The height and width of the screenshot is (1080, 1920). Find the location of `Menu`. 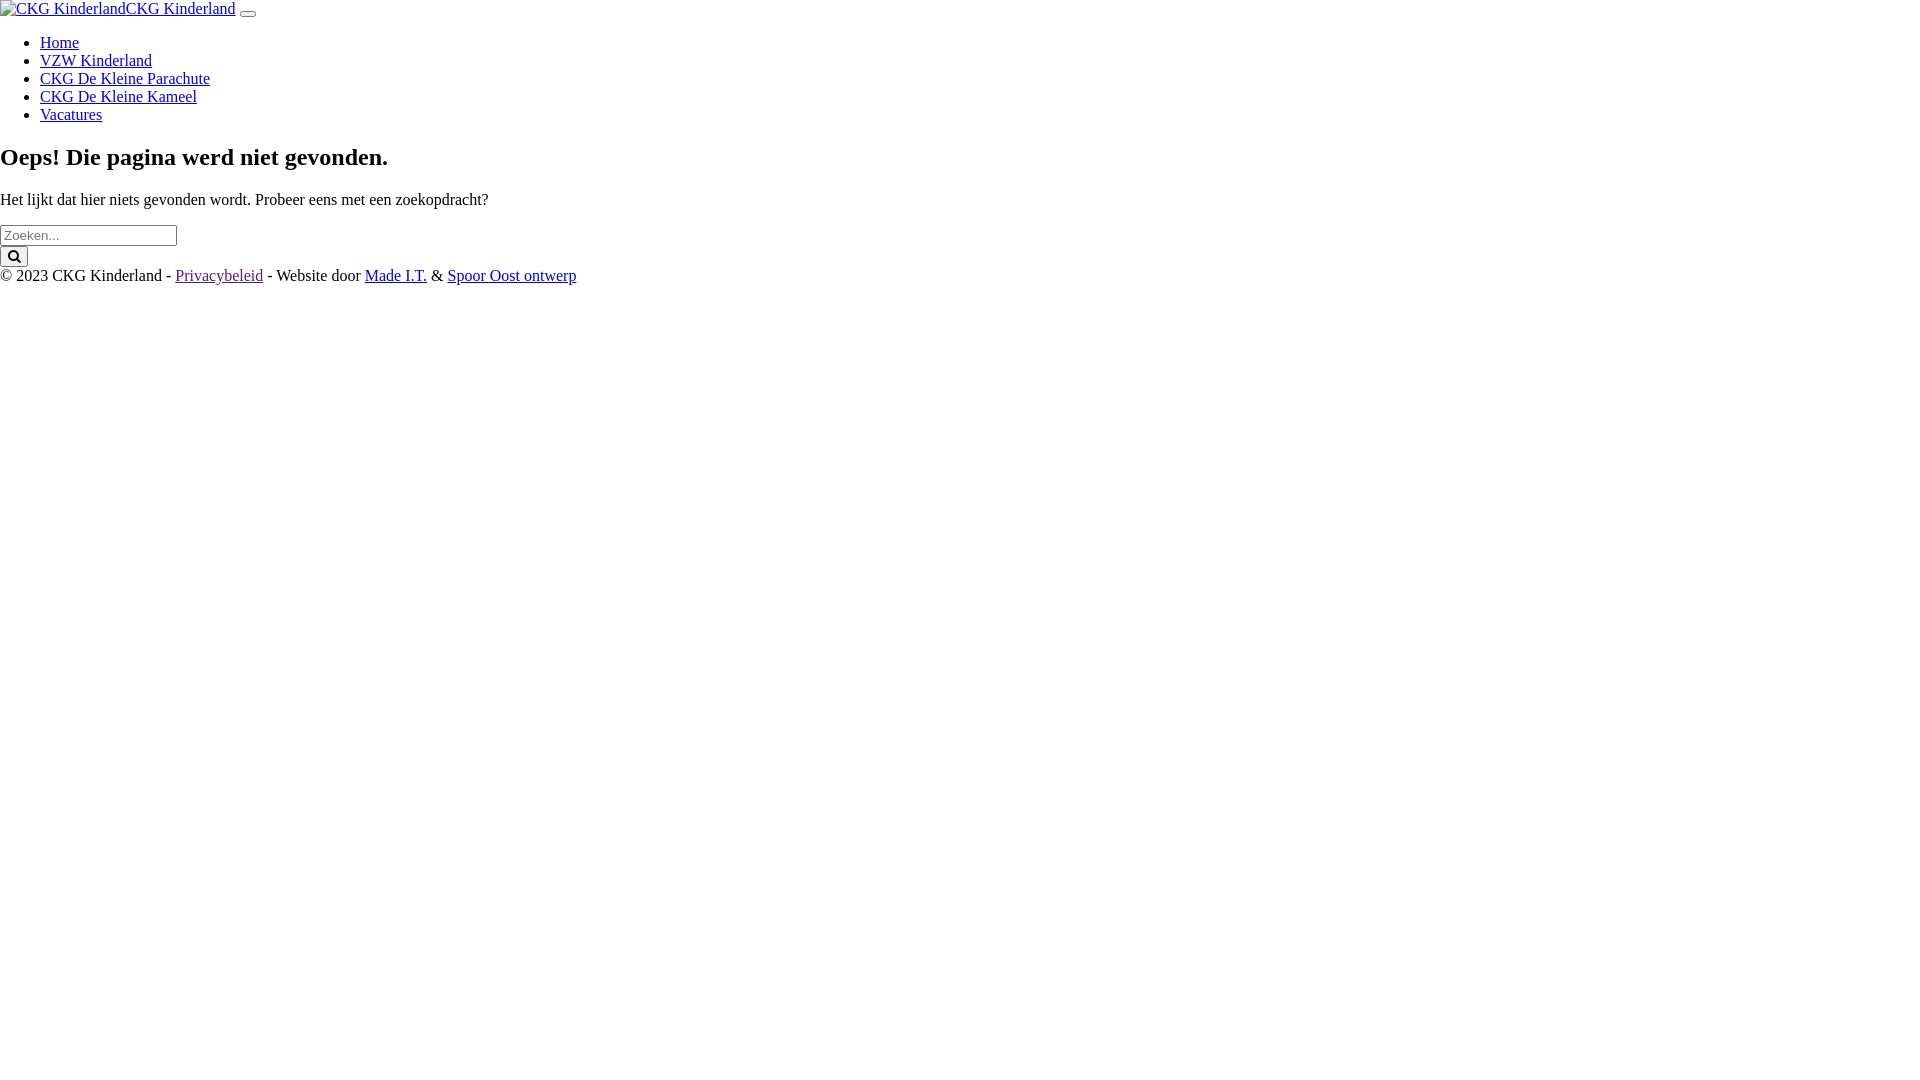

Menu is located at coordinates (248, 14).